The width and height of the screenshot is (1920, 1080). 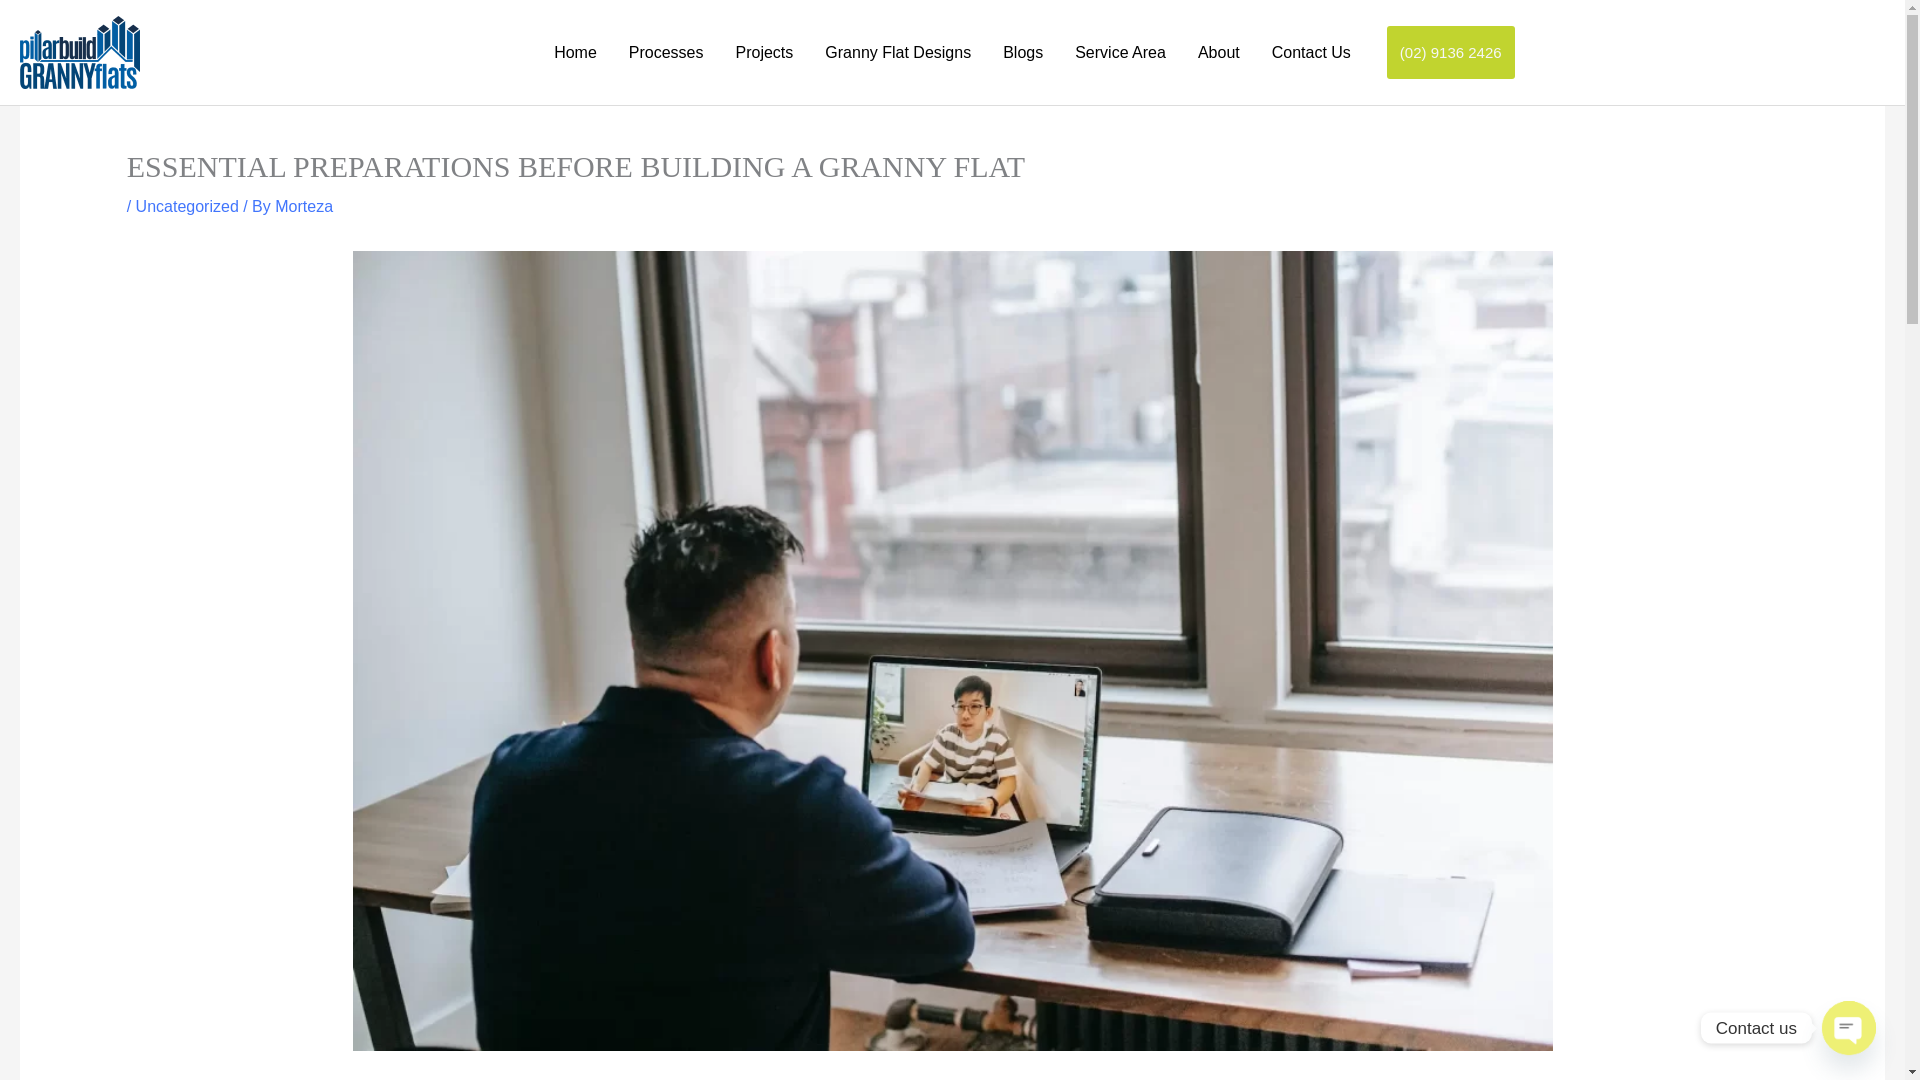 What do you see at coordinates (1120, 52) in the screenshot?
I see `Service Area` at bounding box center [1120, 52].